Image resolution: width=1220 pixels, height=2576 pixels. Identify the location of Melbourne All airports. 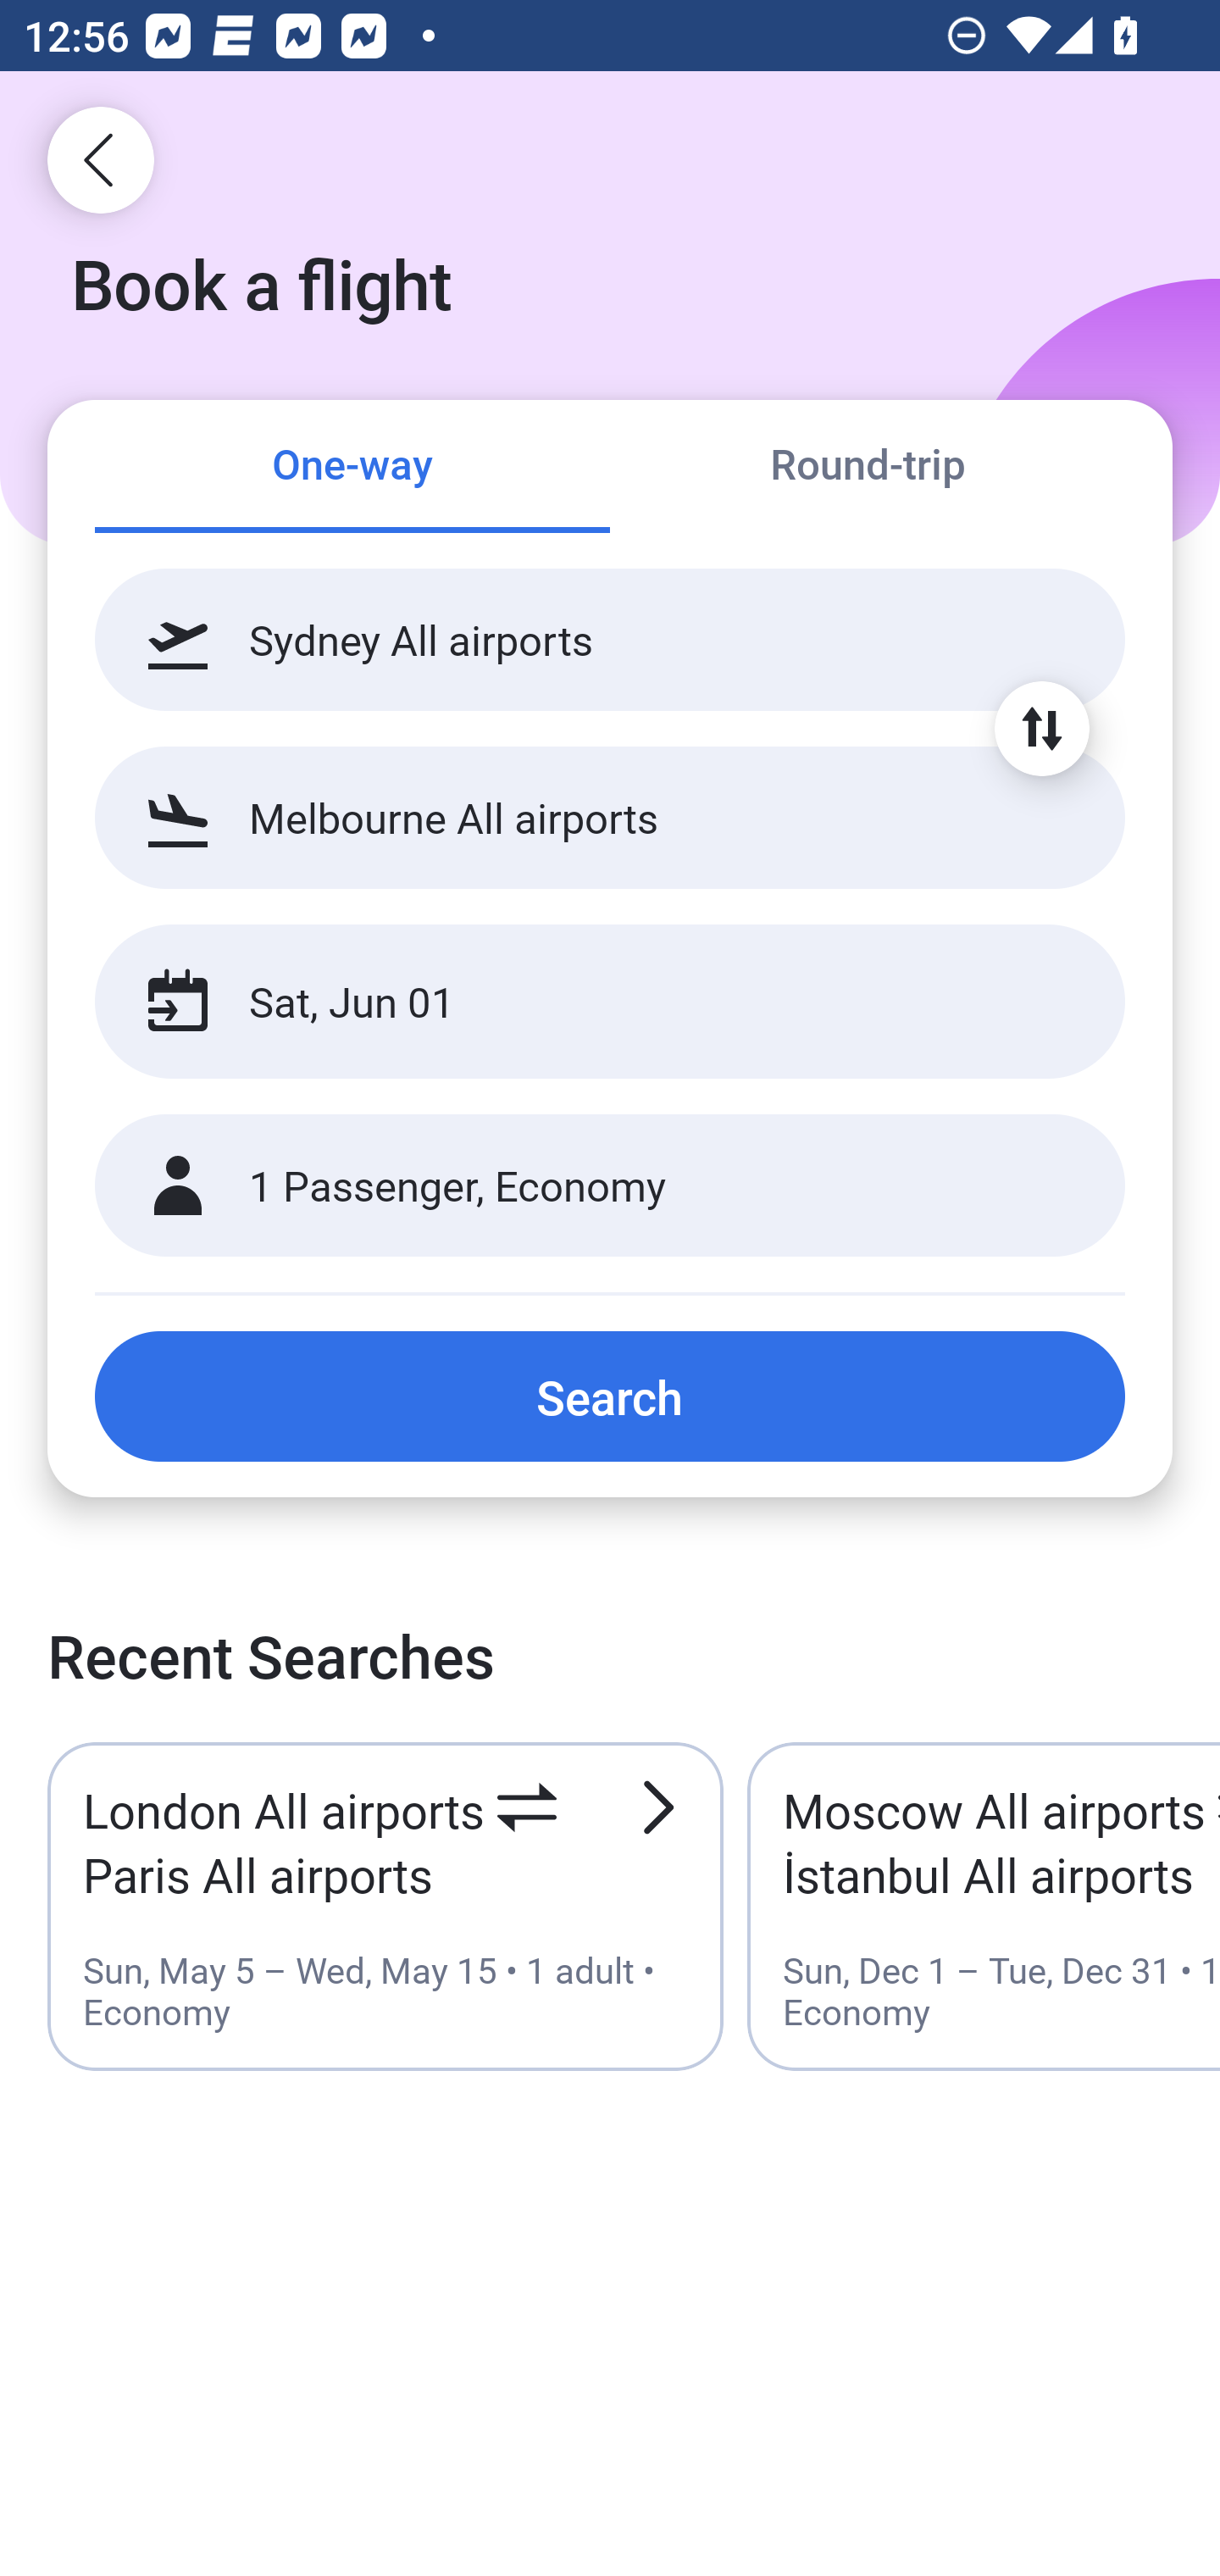
(610, 817).